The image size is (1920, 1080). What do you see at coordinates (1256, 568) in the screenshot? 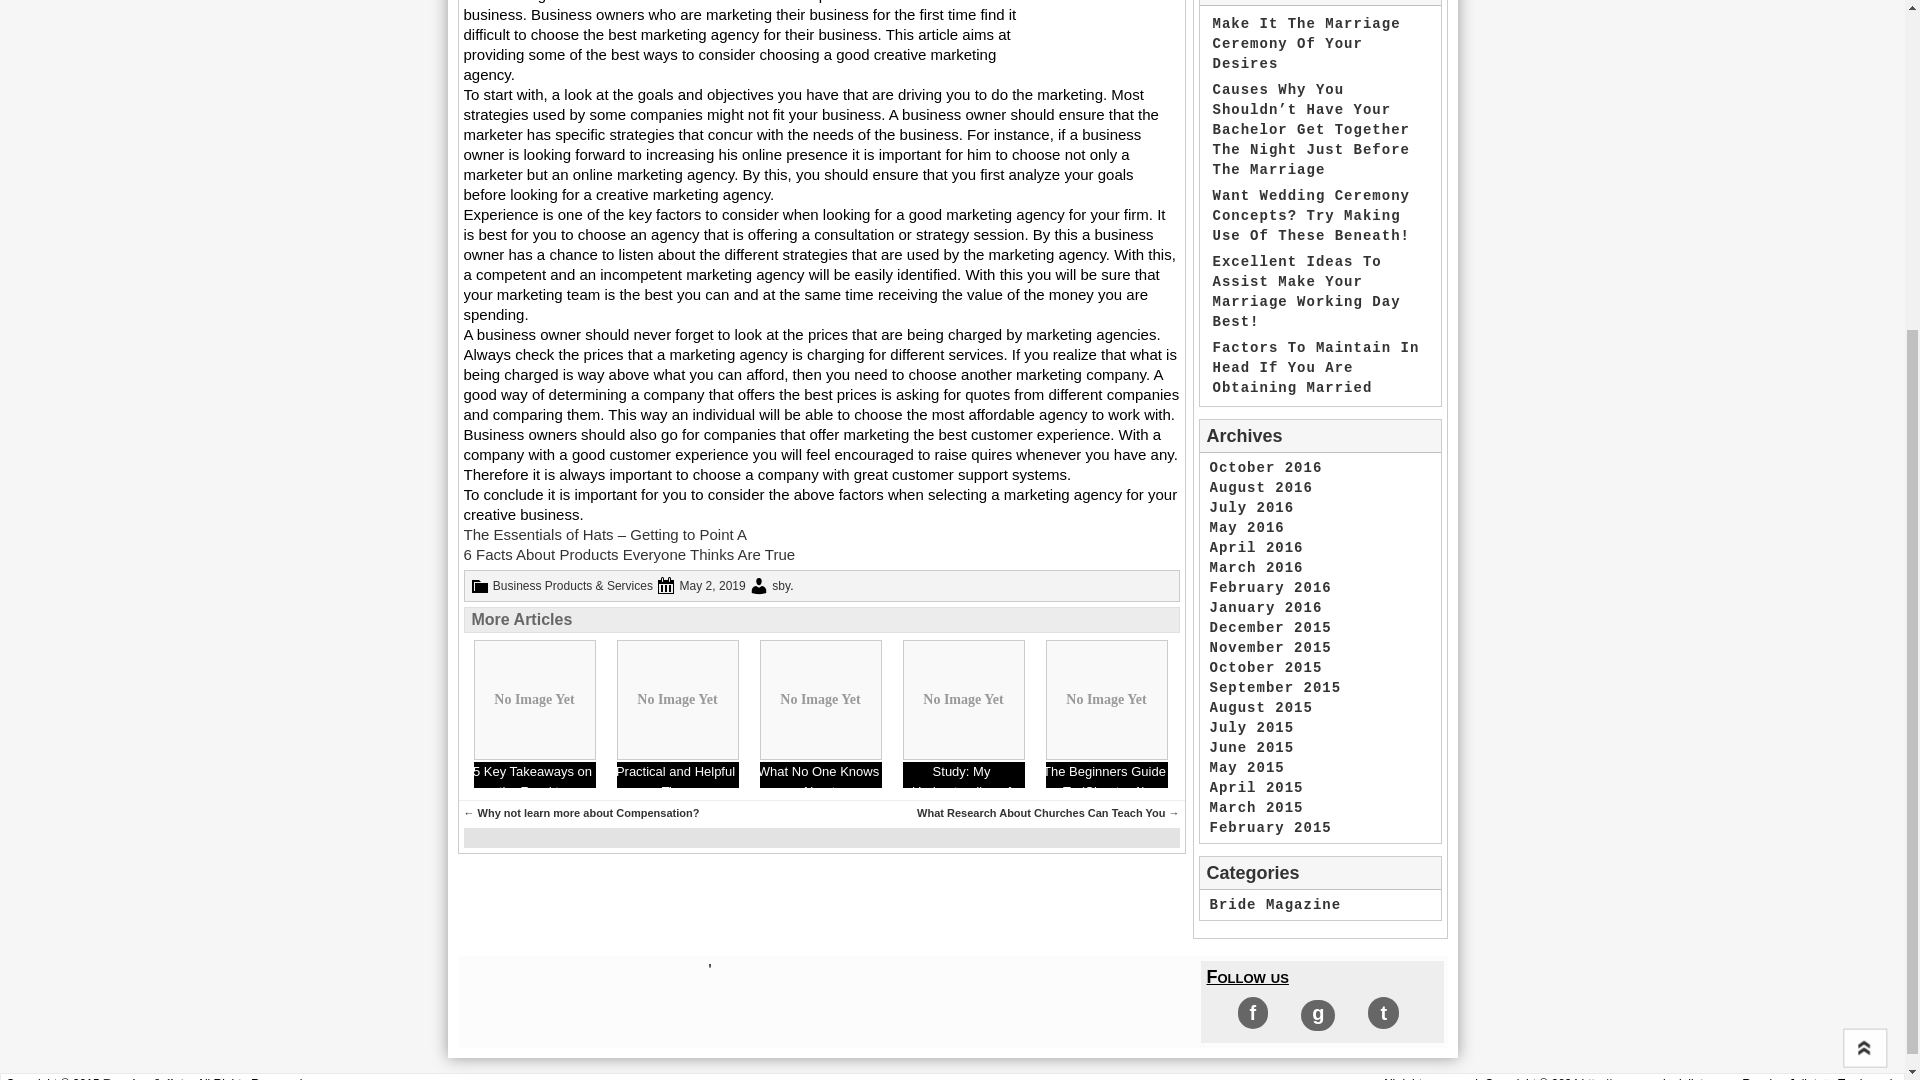
I see `March 2016` at bounding box center [1256, 568].